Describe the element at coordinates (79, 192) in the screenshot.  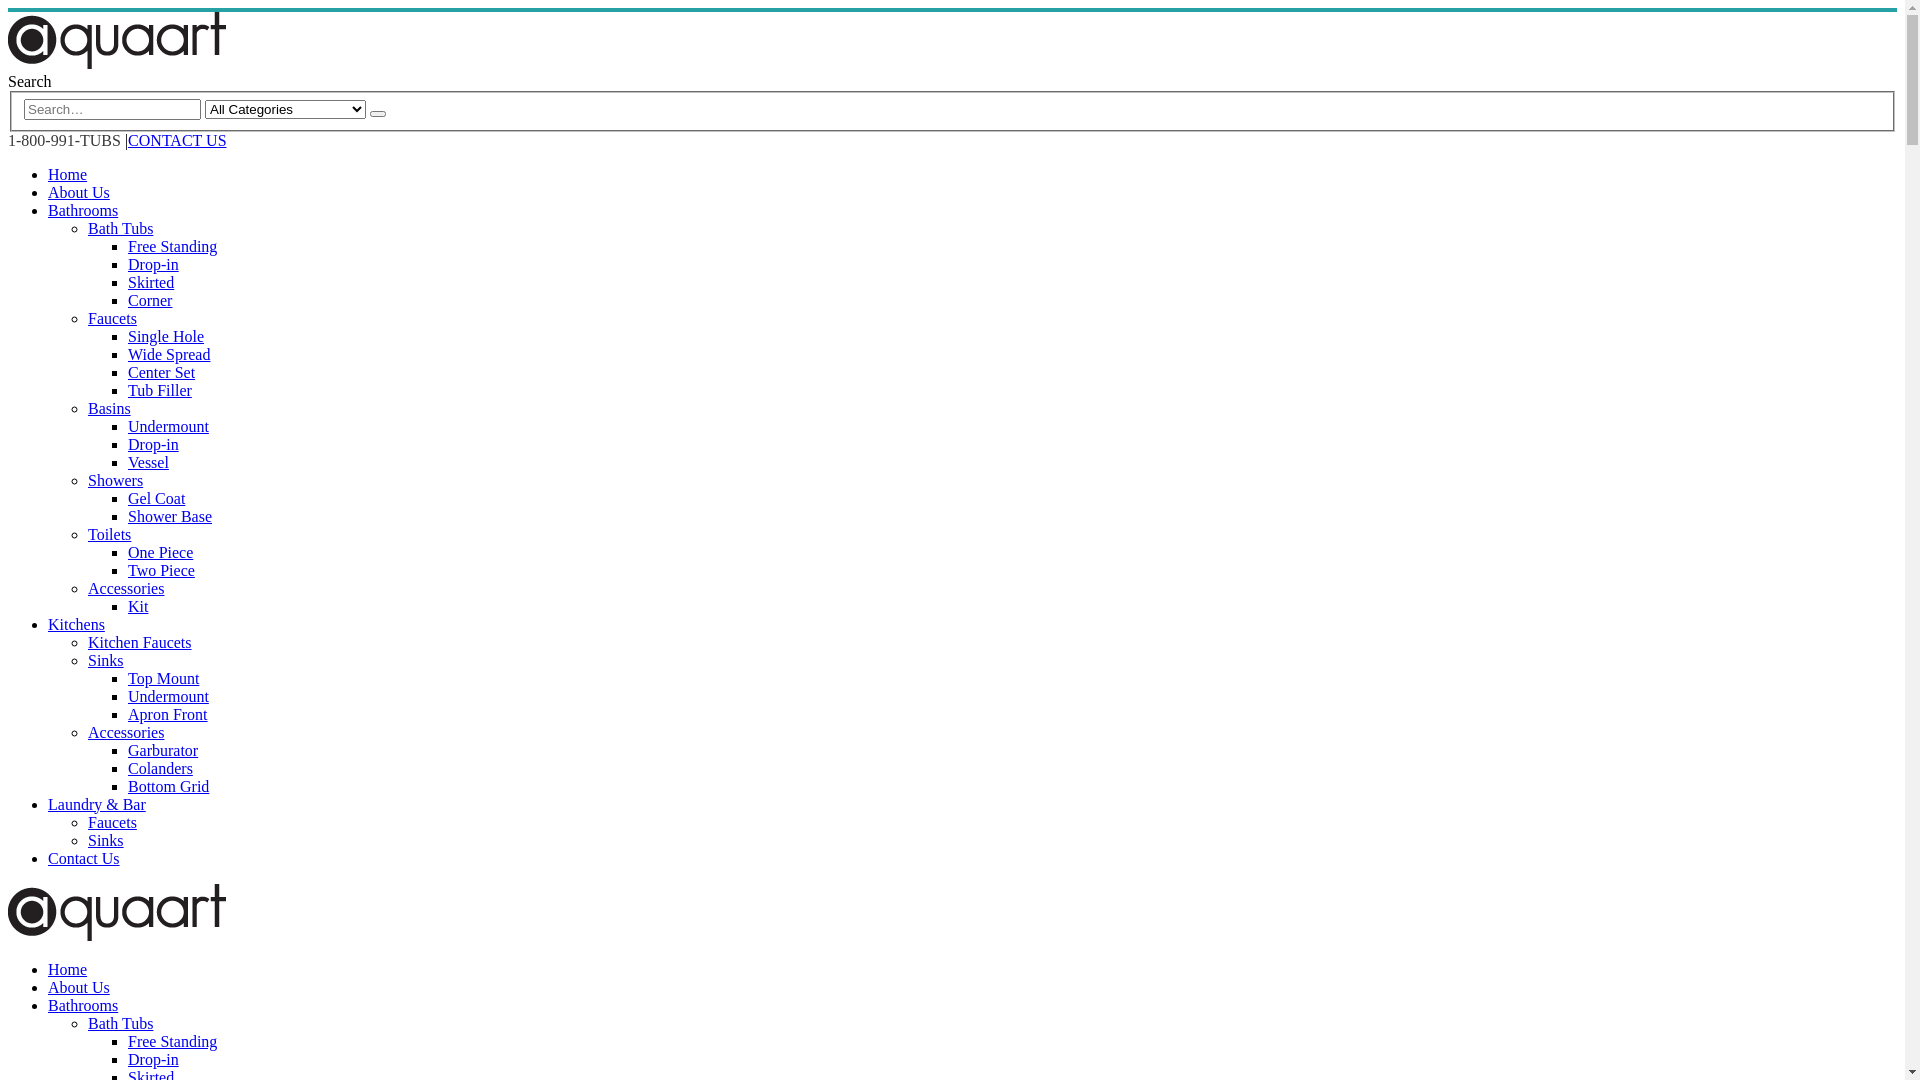
I see `About Us` at that location.